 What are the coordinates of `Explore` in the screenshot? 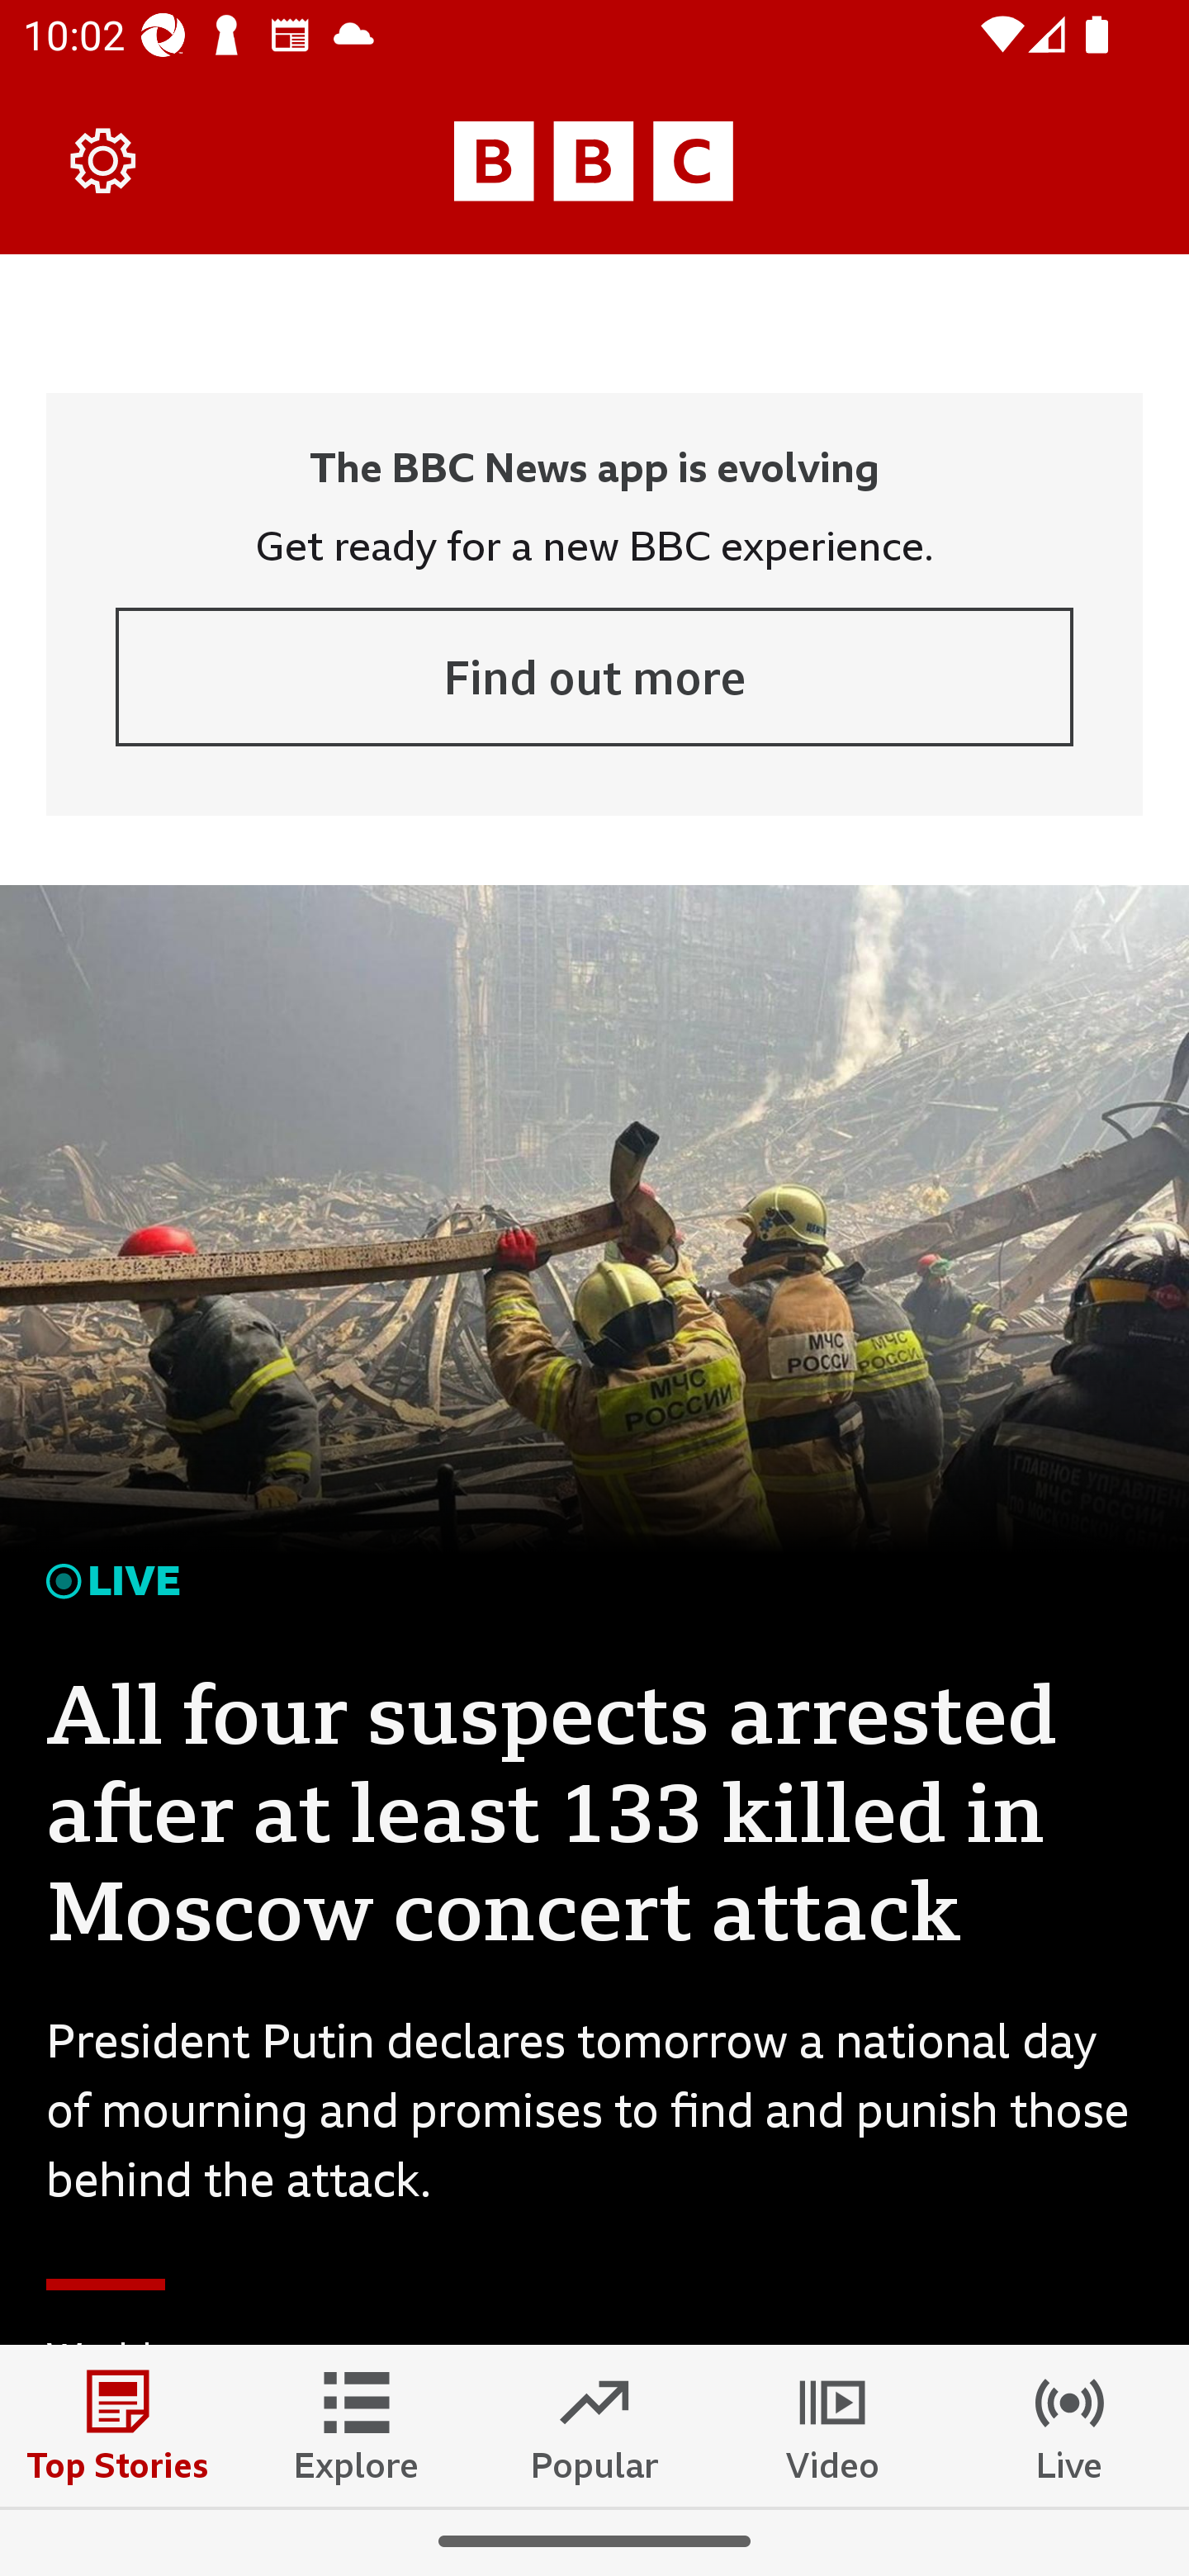 It's located at (357, 2425).